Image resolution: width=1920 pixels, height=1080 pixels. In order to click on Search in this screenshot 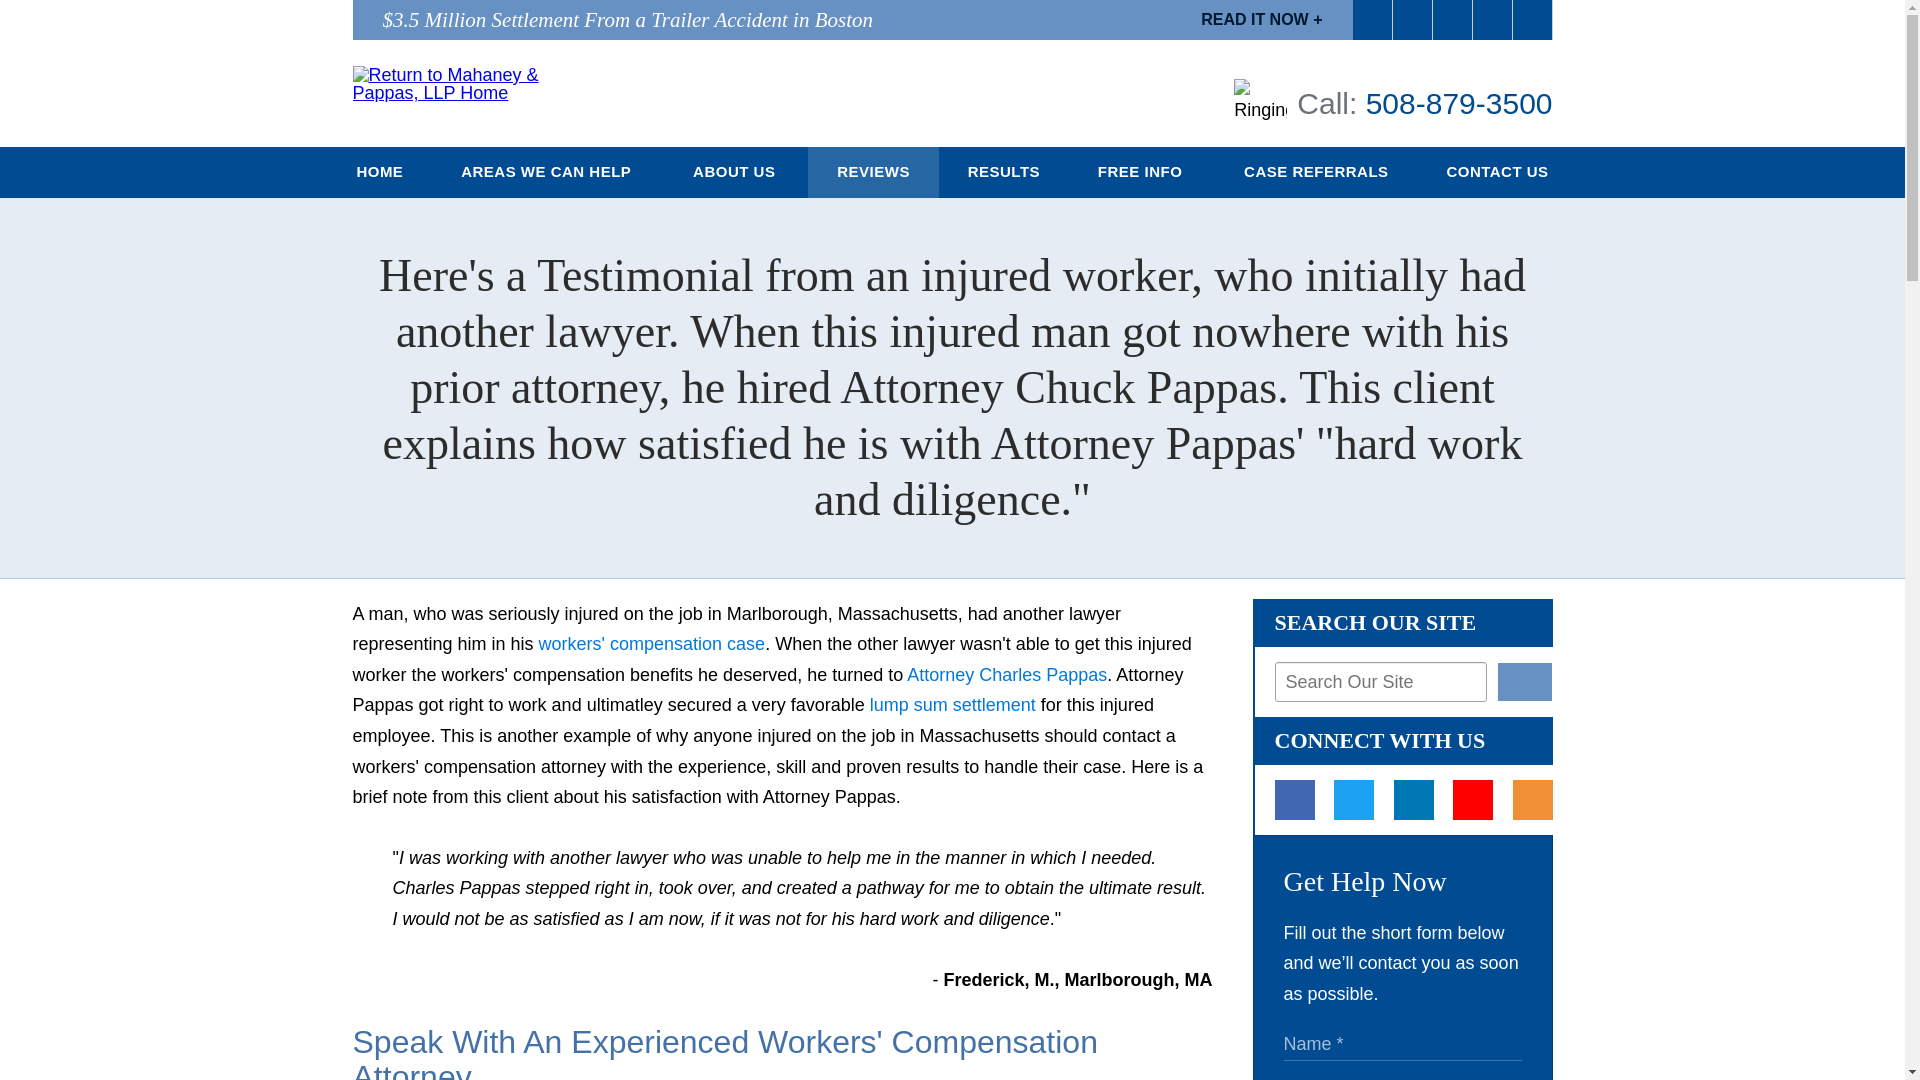, I will do `click(1524, 682)`.